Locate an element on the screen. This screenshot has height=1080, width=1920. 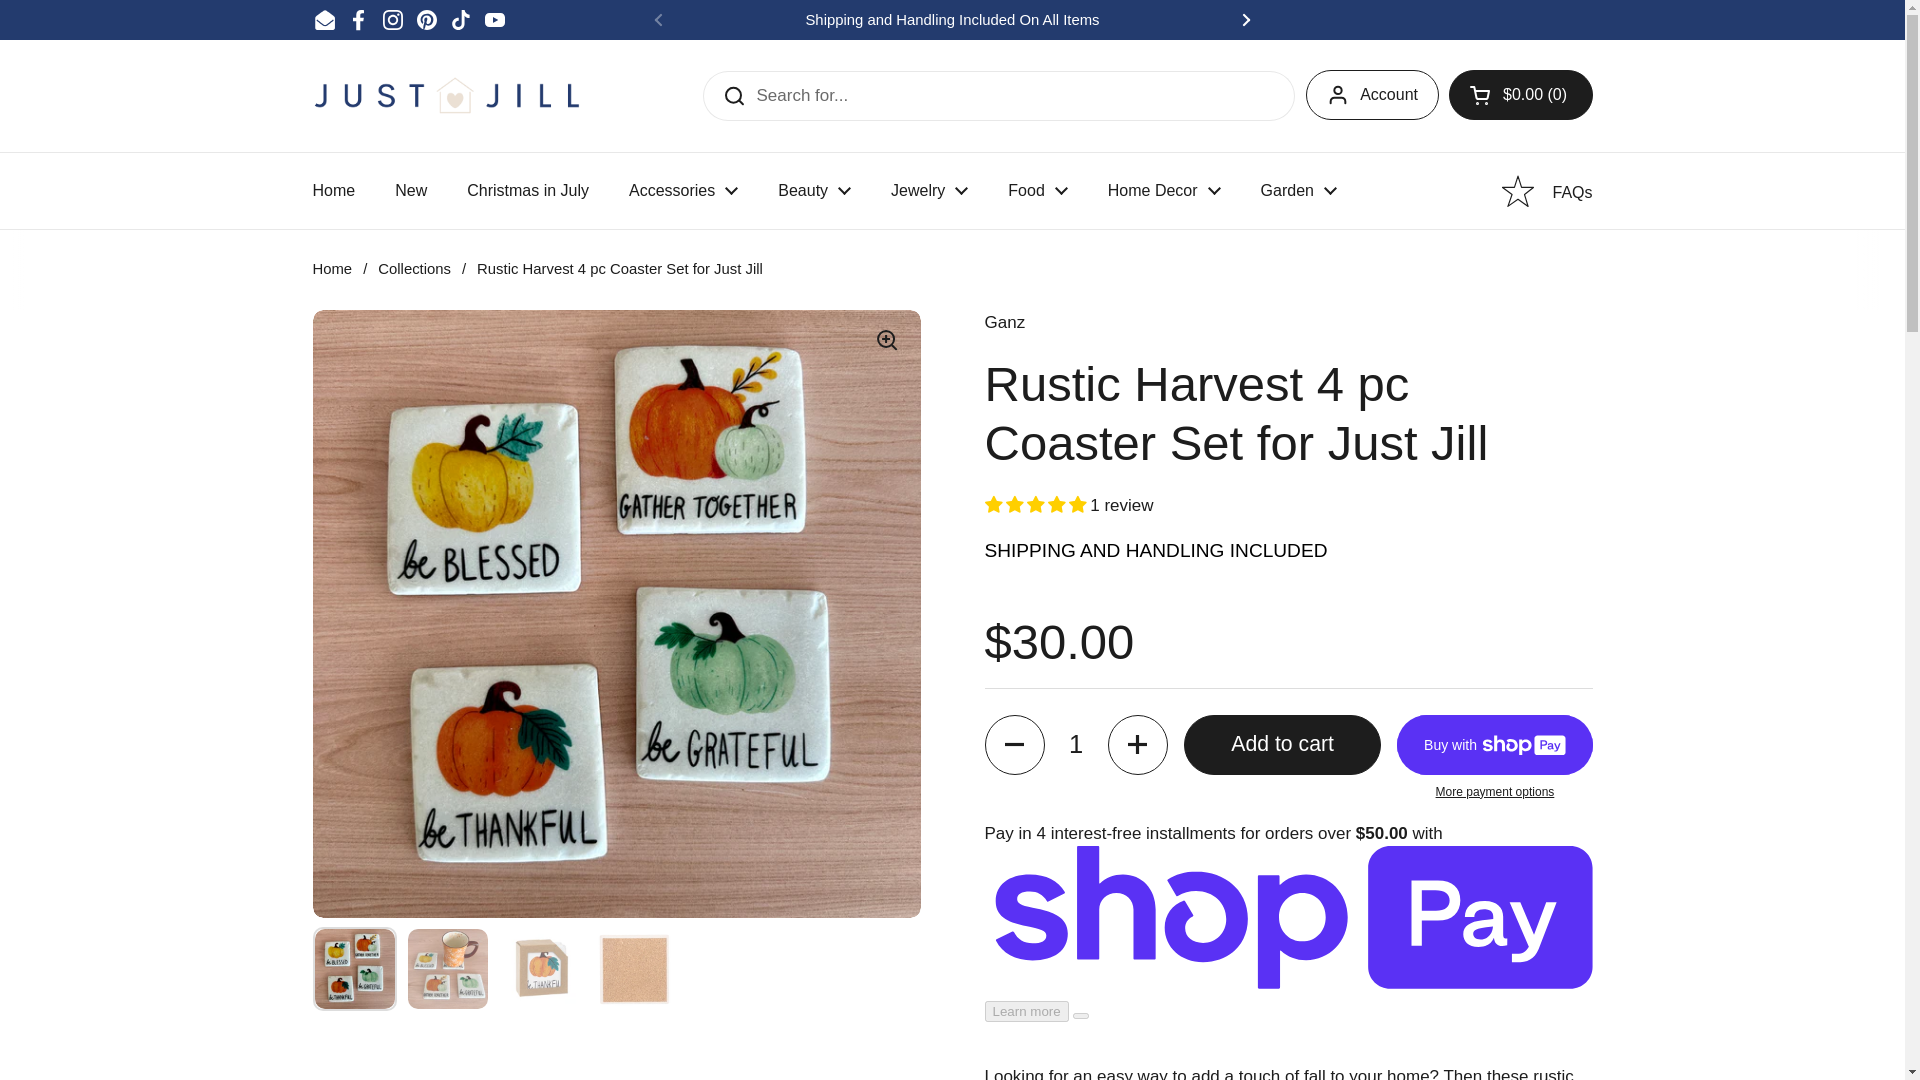
Christmas in July is located at coordinates (528, 190).